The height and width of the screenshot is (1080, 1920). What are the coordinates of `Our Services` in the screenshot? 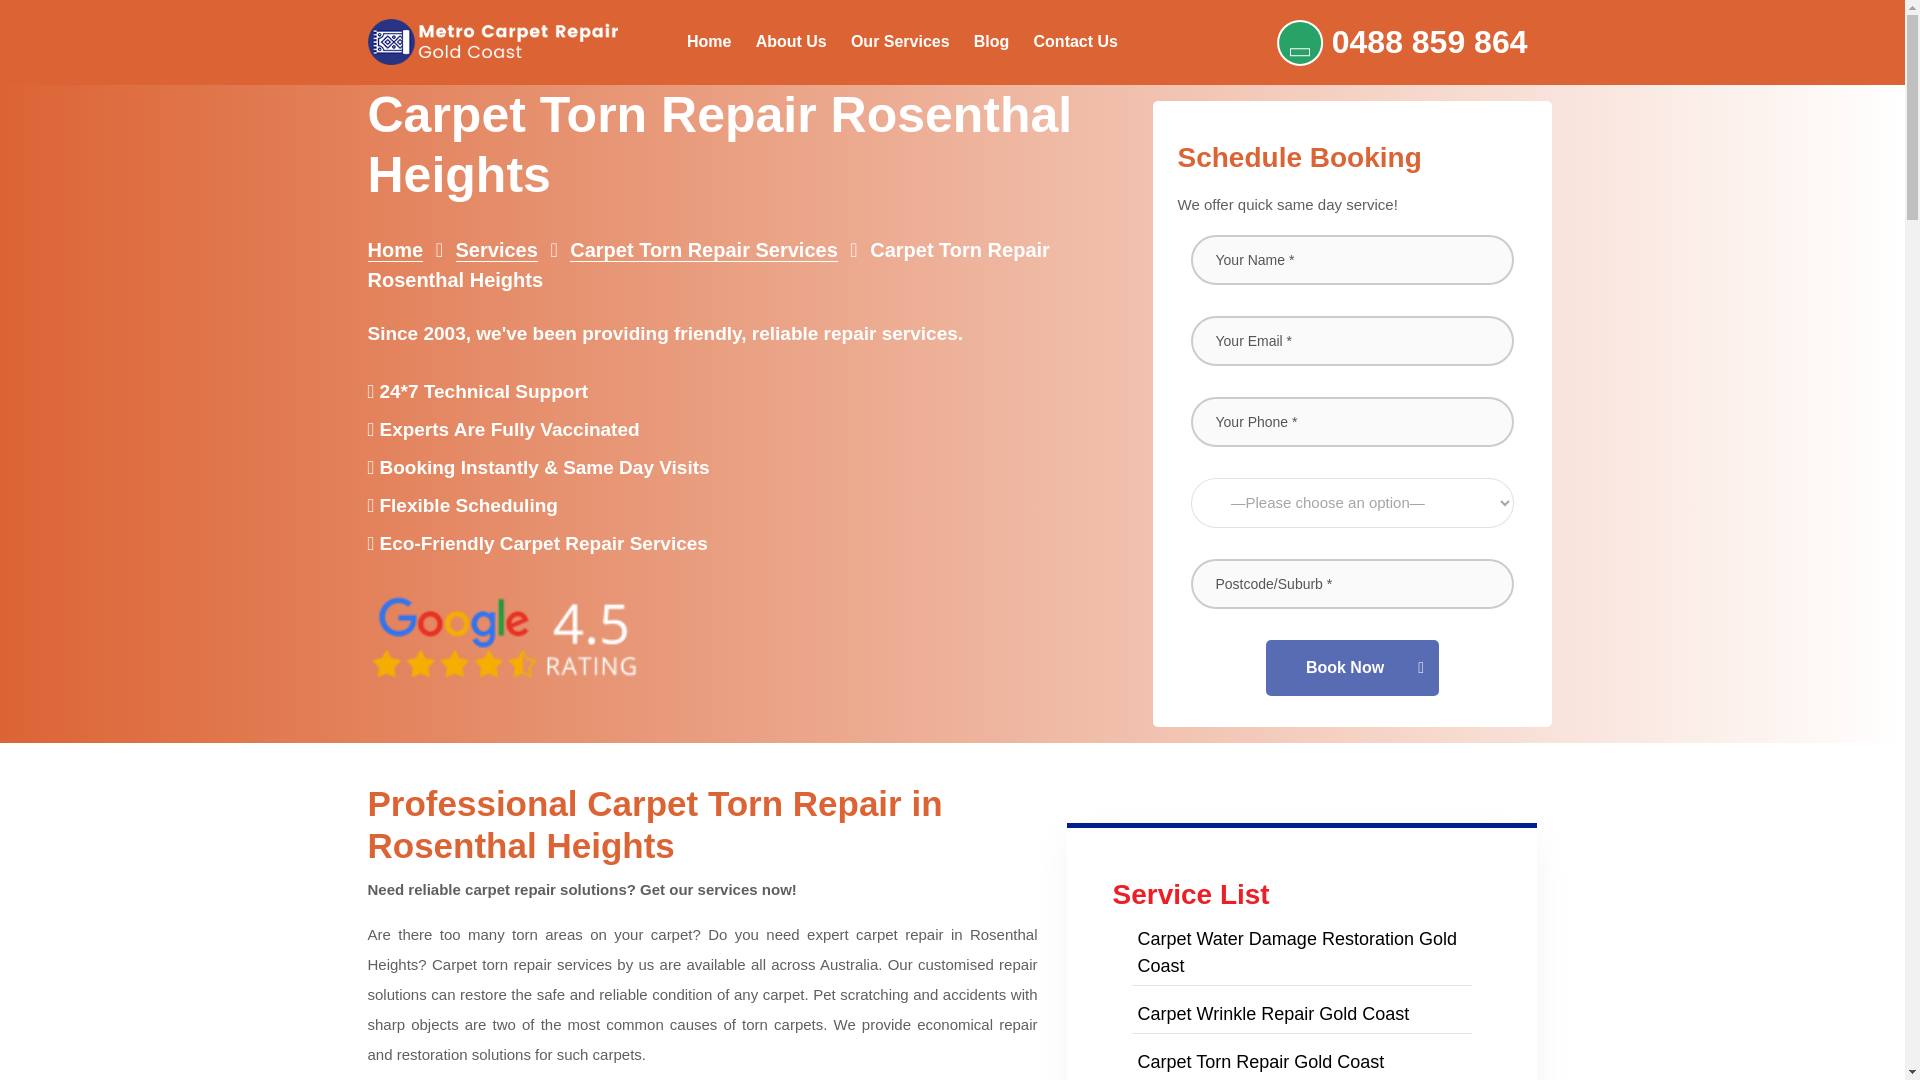 It's located at (900, 42).